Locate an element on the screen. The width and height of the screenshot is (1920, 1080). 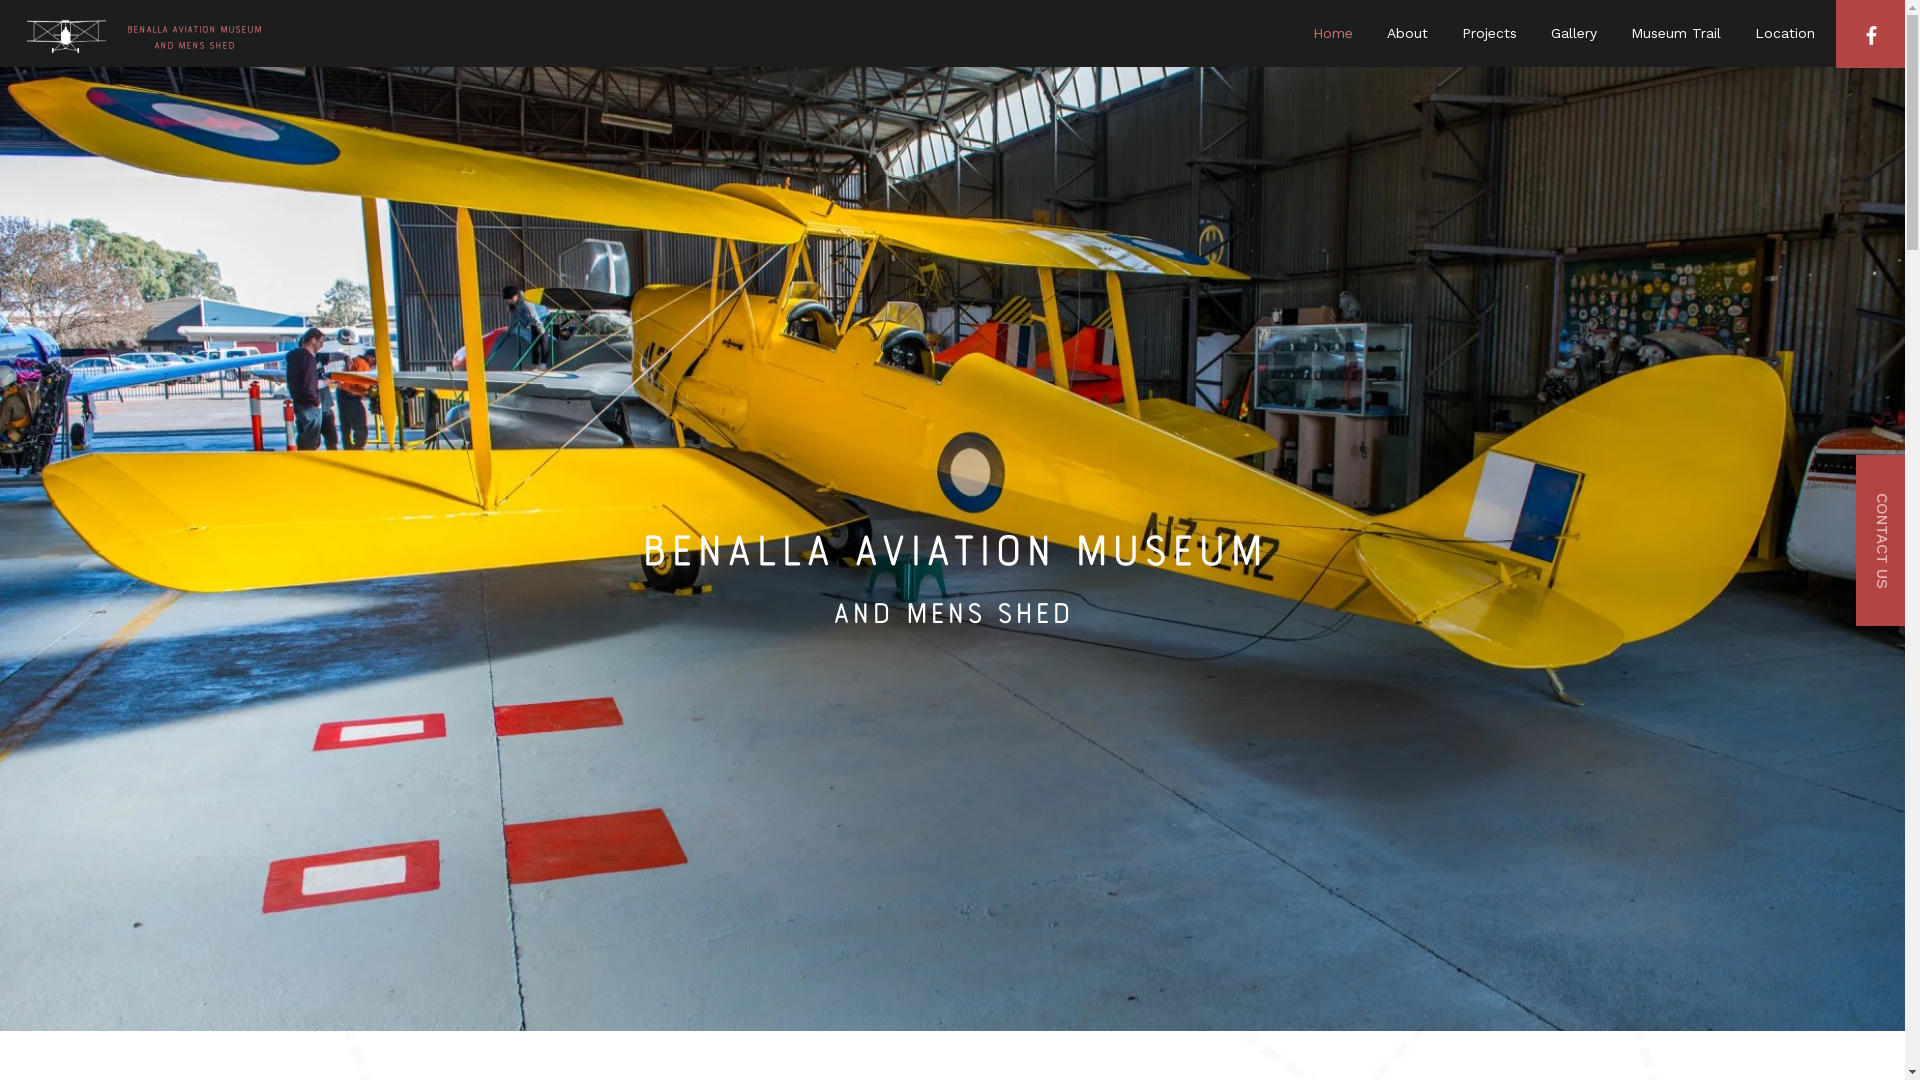
Location is located at coordinates (1785, 34).